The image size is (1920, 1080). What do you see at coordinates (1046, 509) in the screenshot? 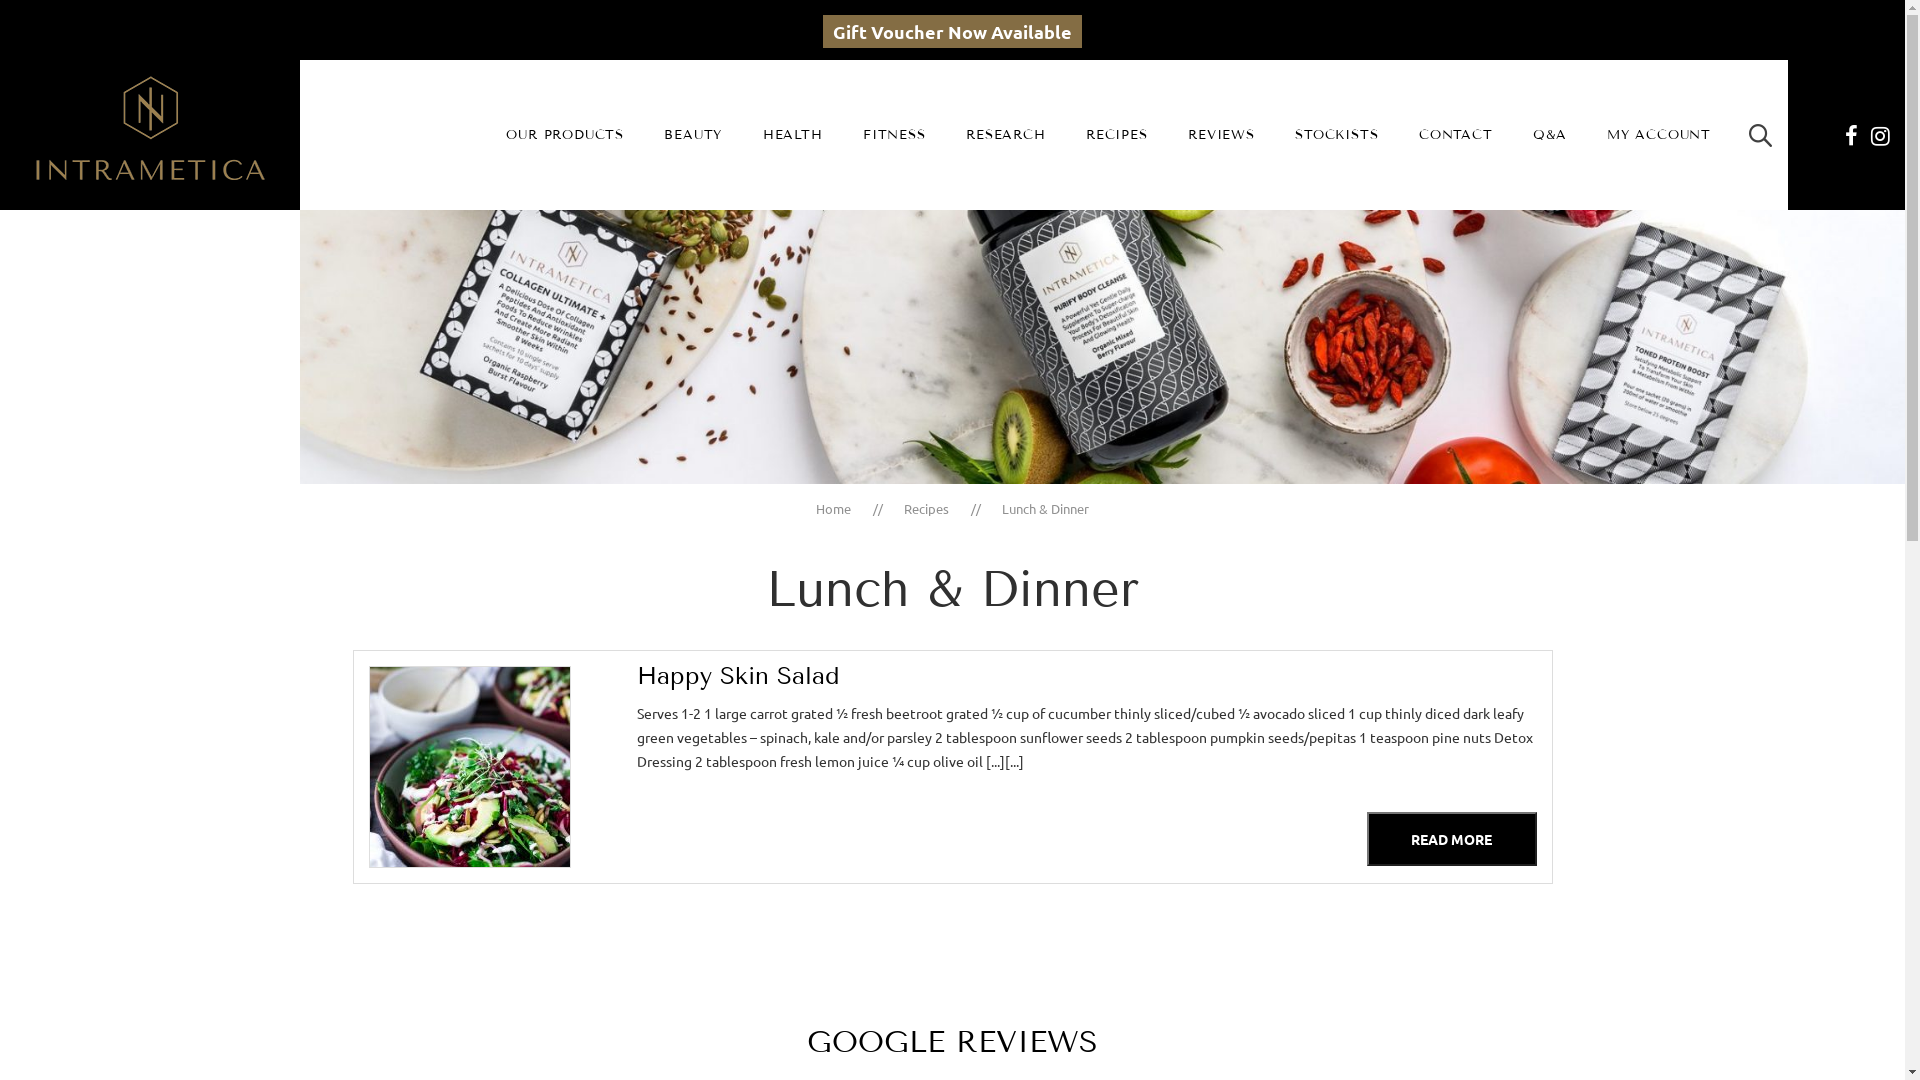
I see `Lunch & Dinner` at bounding box center [1046, 509].